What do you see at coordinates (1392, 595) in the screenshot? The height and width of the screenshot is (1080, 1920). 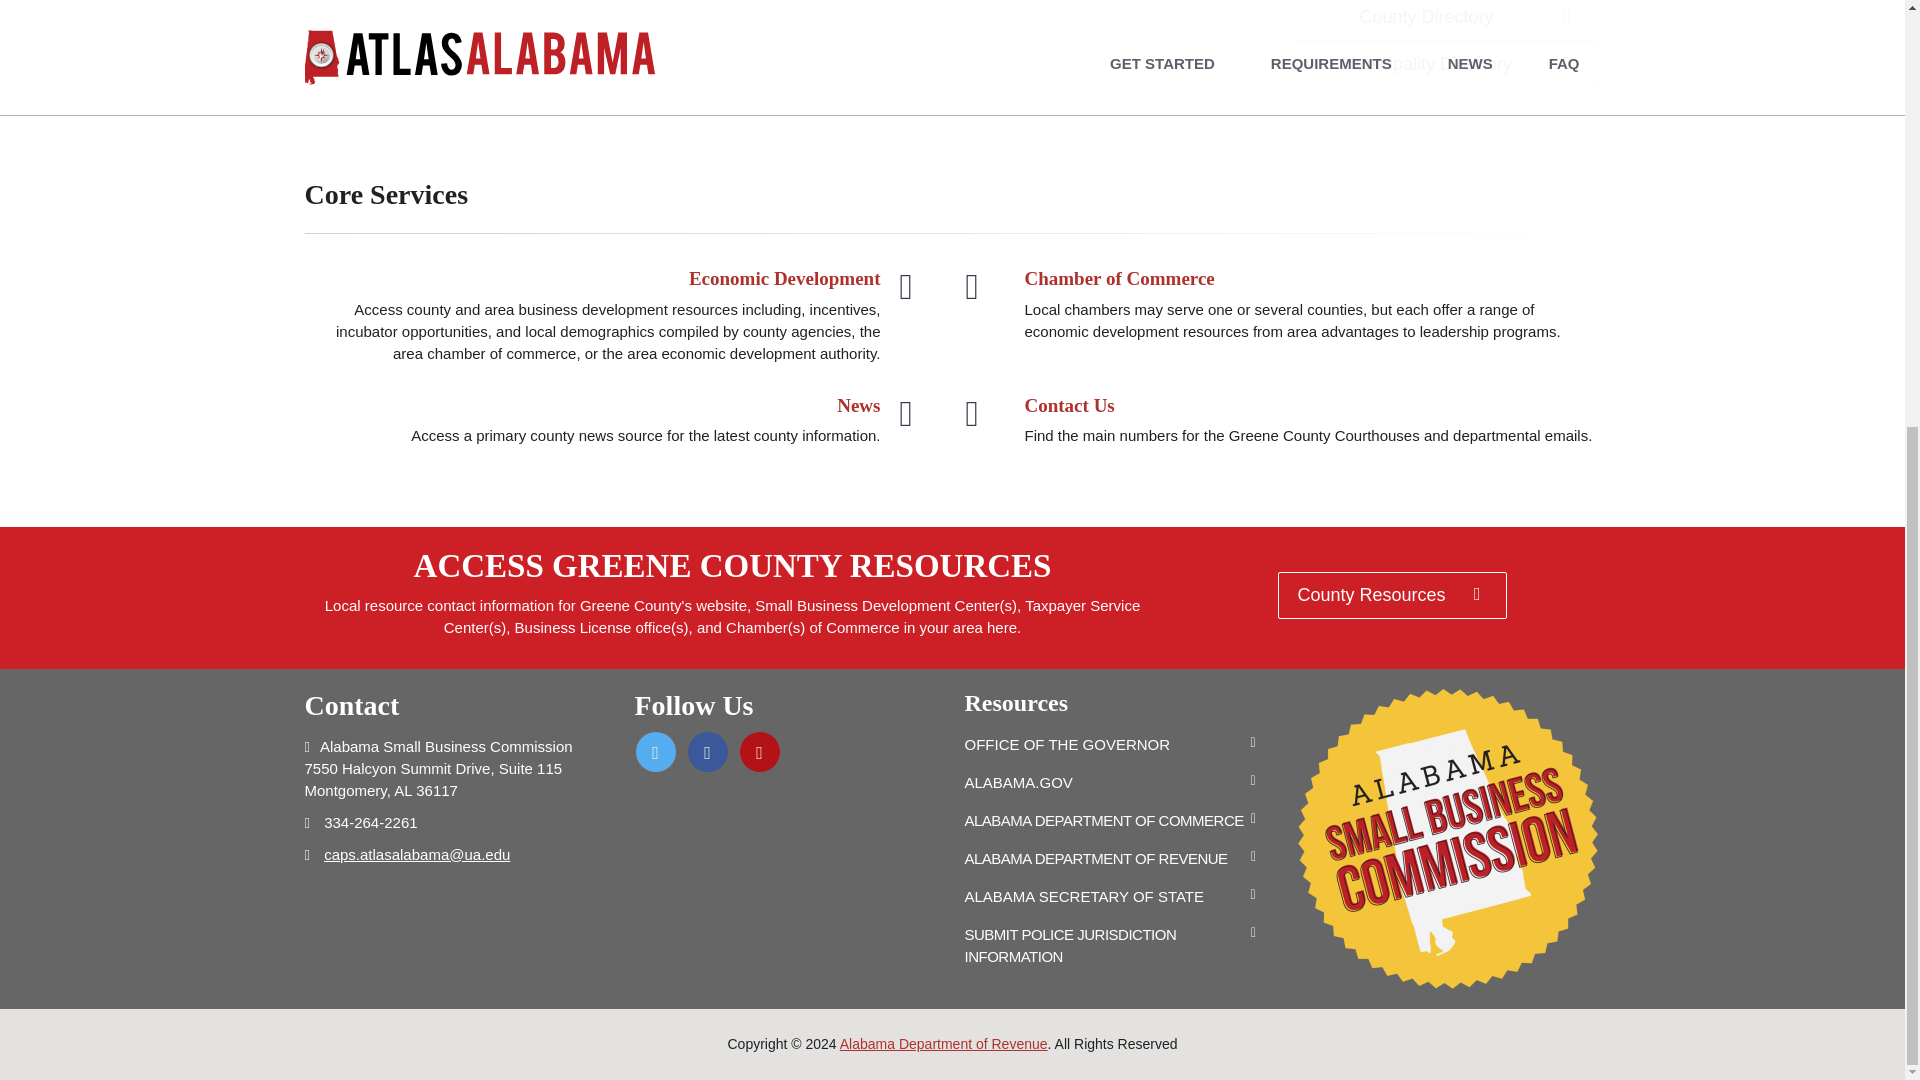 I see `County Resources` at bounding box center [1392, 595].